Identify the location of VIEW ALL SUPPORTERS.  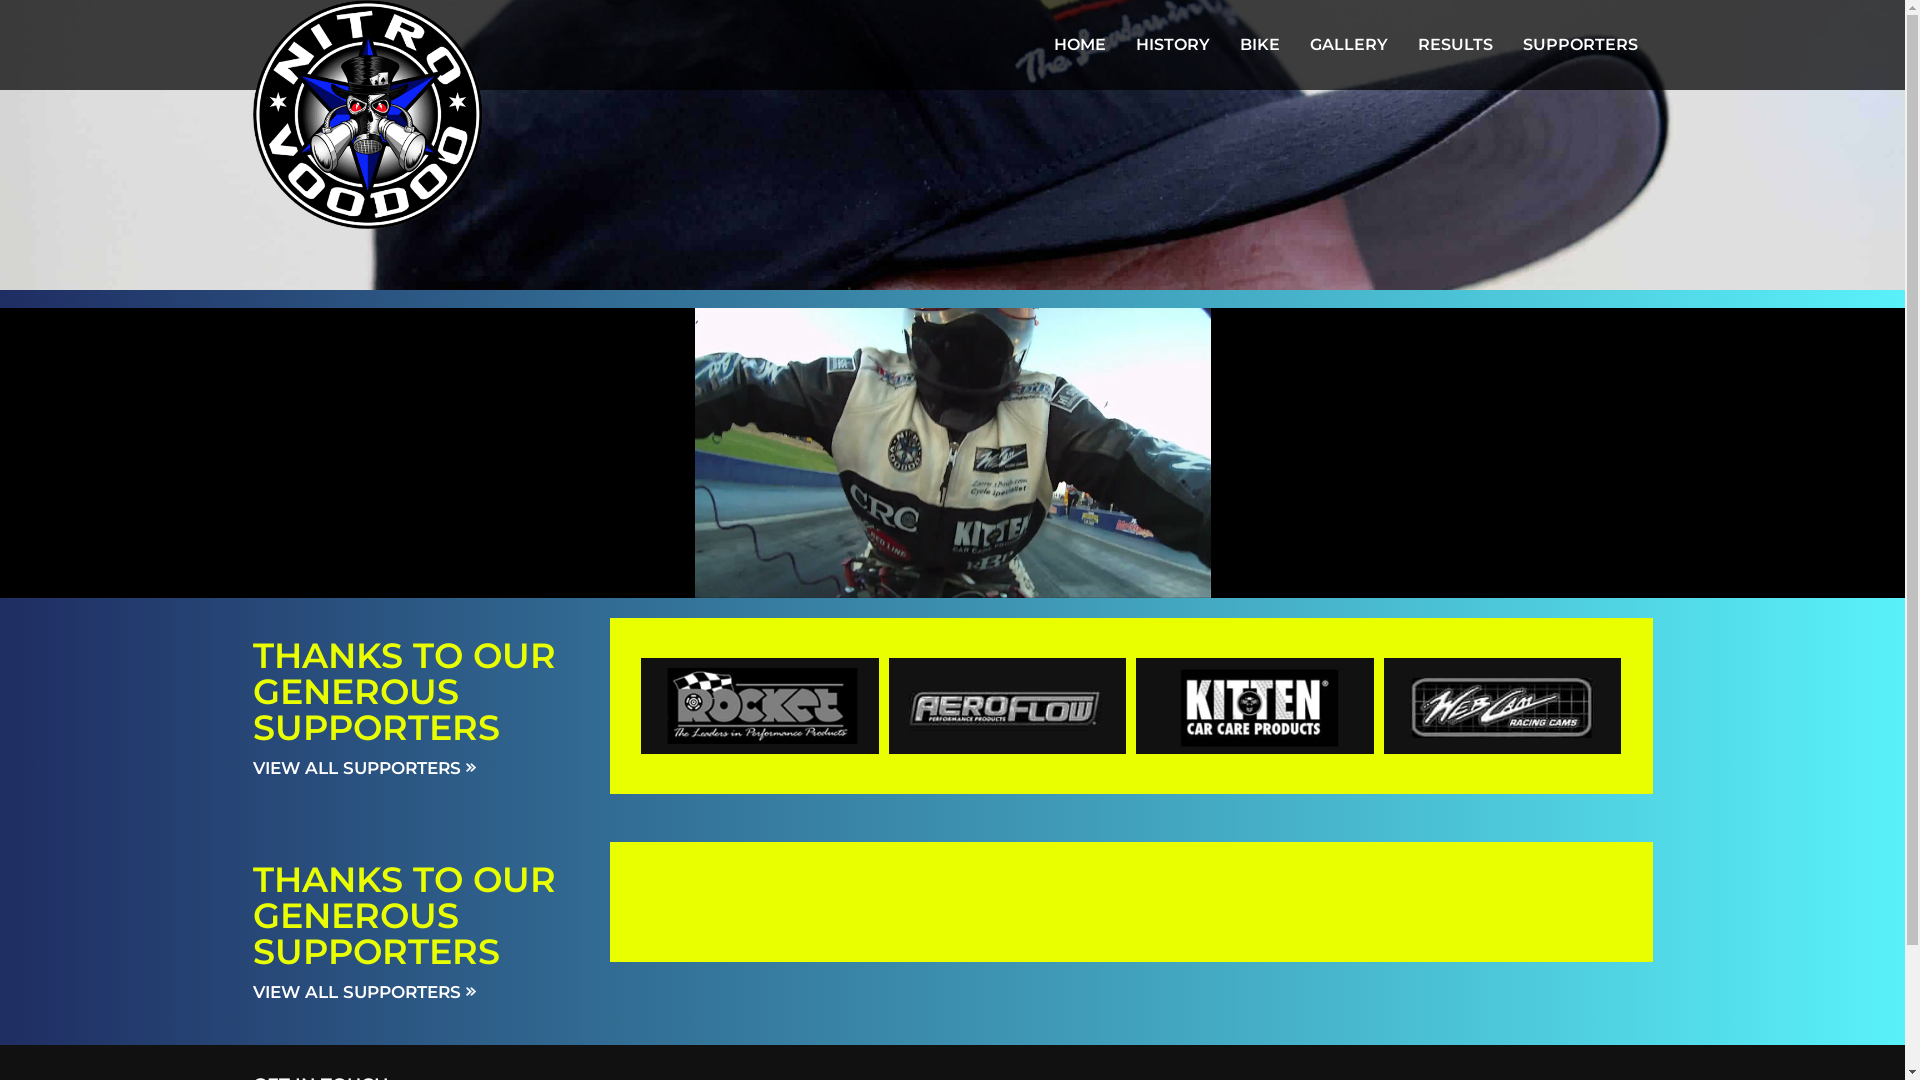
(364, 992).